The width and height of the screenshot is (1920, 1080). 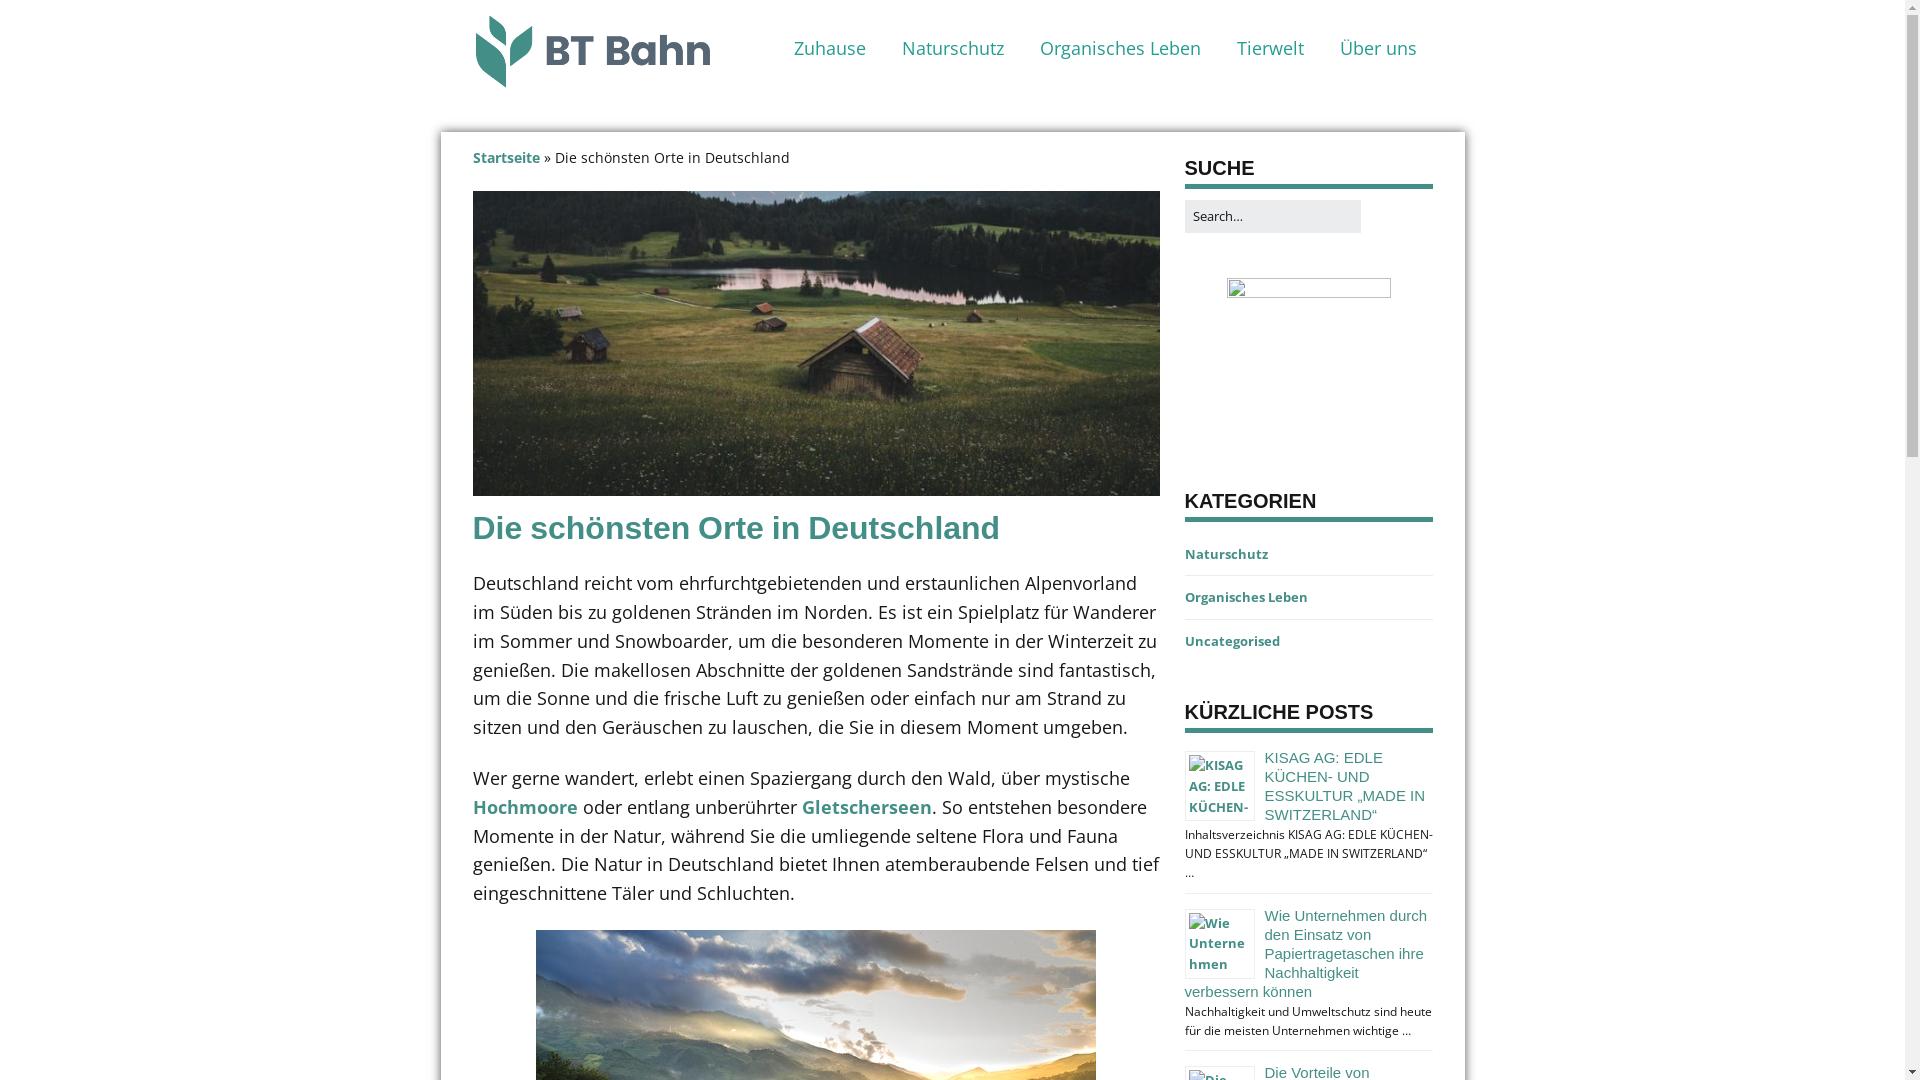 What do you see at coordinates (524, 807) in the screenshot?
I see `Hochmoore` at bounding box center [524, 807].